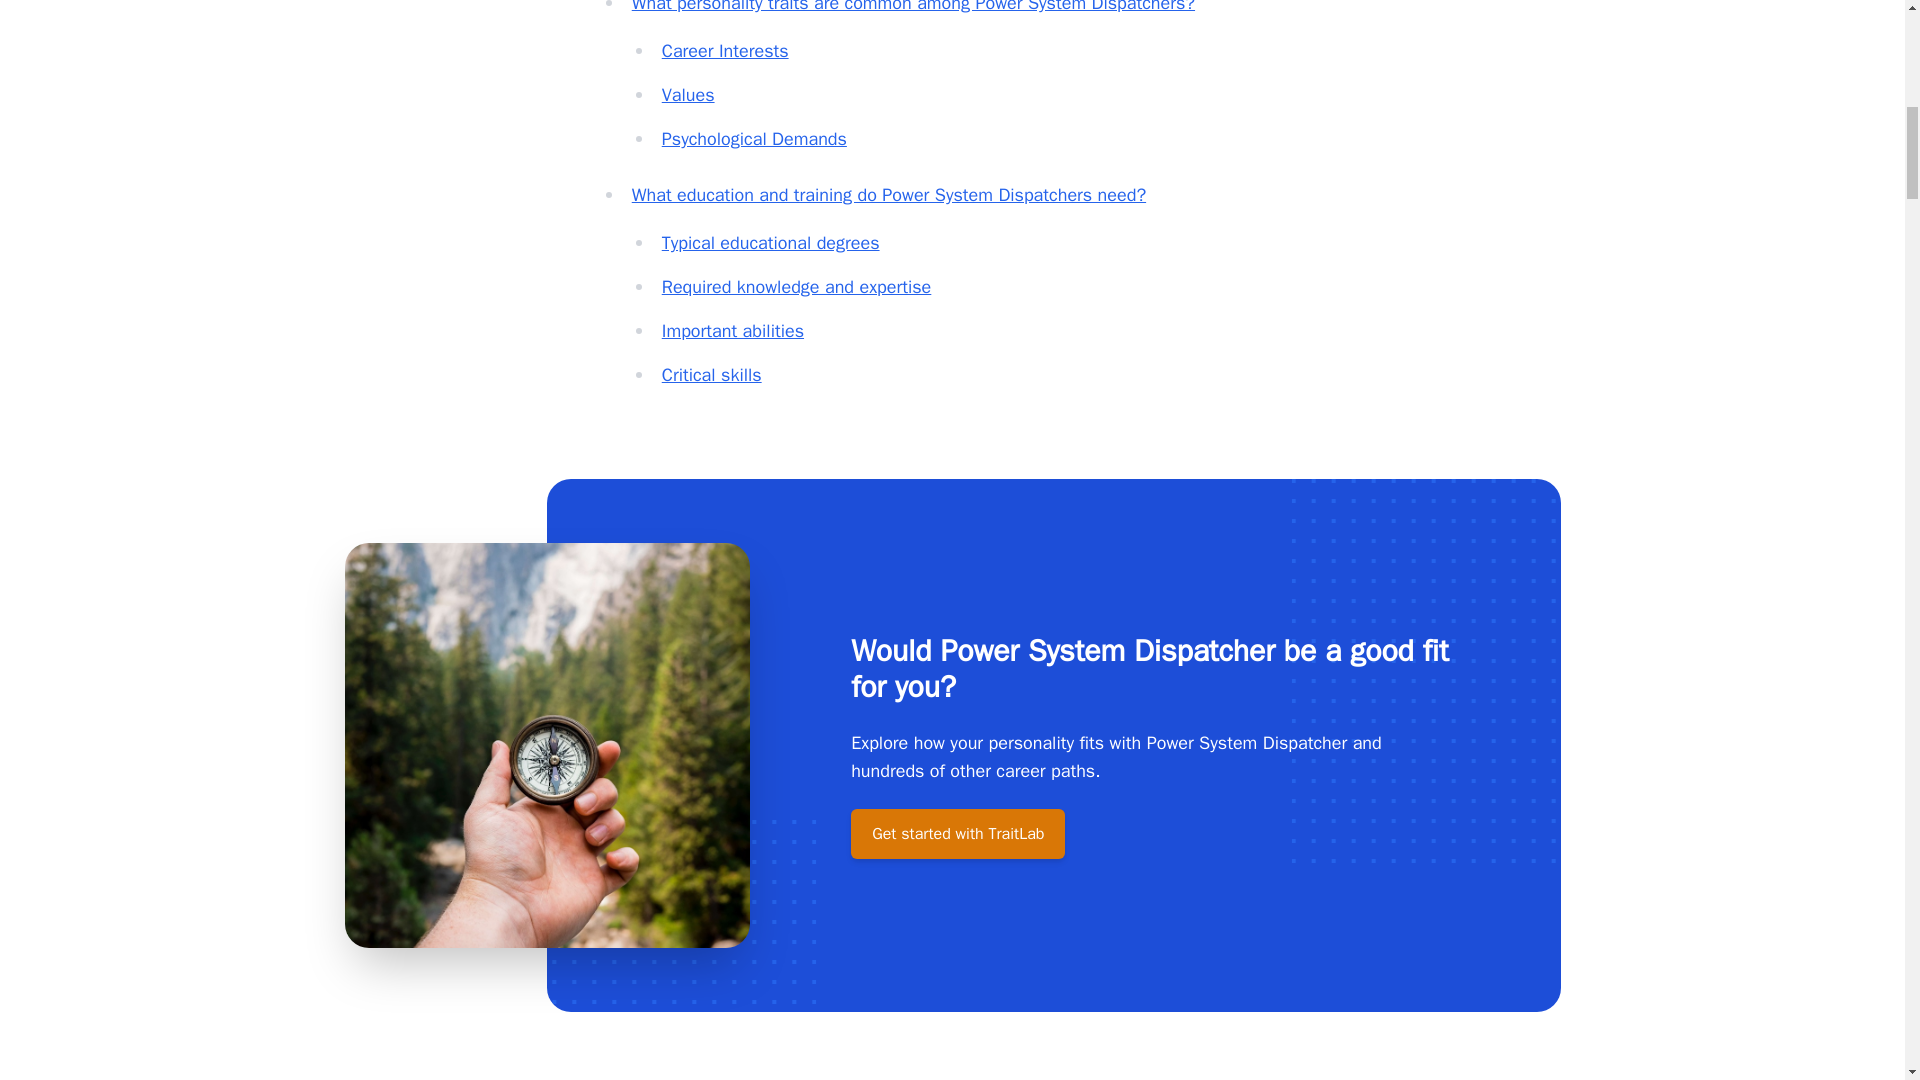 The image size is (1920, 1080). Describe the element at coordinates (796, 287) in the screenshot. I see `Required knowledge and expertise` at that location.